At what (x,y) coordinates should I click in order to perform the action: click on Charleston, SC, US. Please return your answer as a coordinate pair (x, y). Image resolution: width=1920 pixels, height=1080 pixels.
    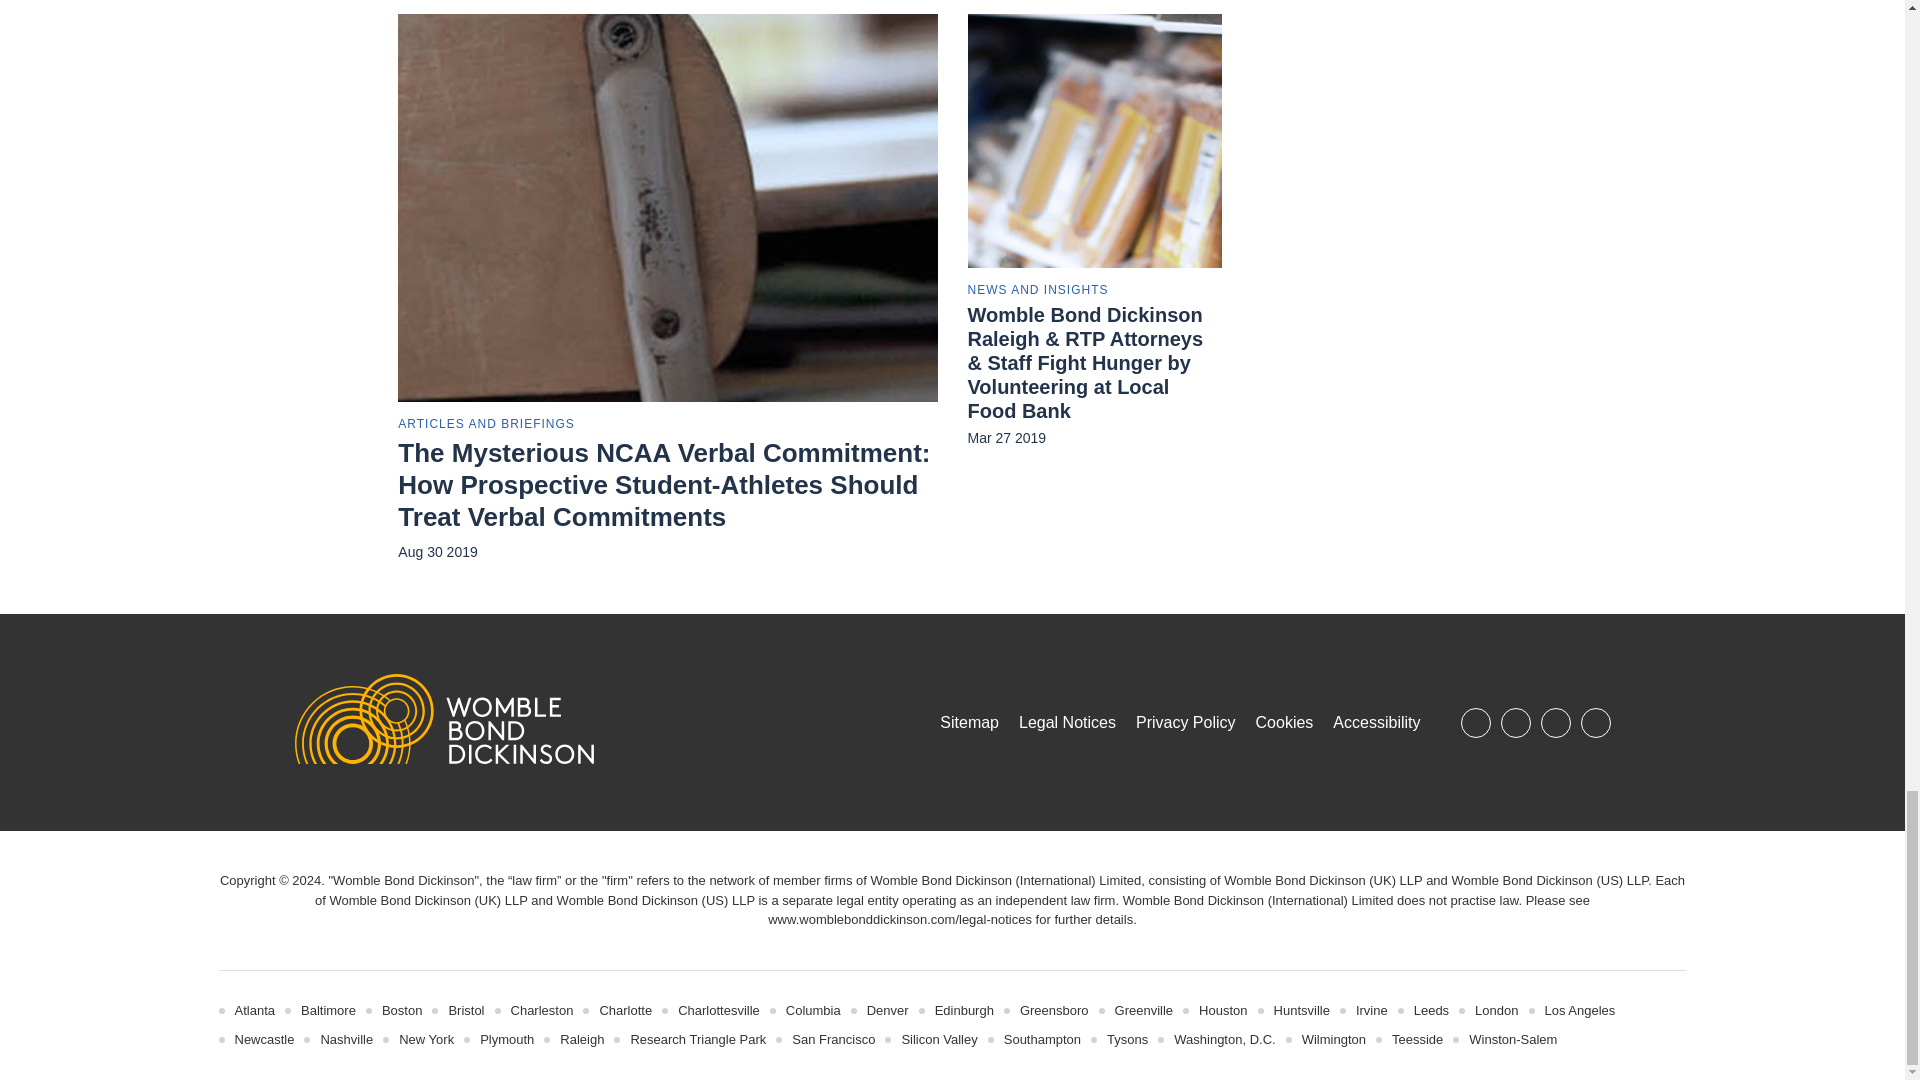
    Looking at the image, I should click on (542, 1010).